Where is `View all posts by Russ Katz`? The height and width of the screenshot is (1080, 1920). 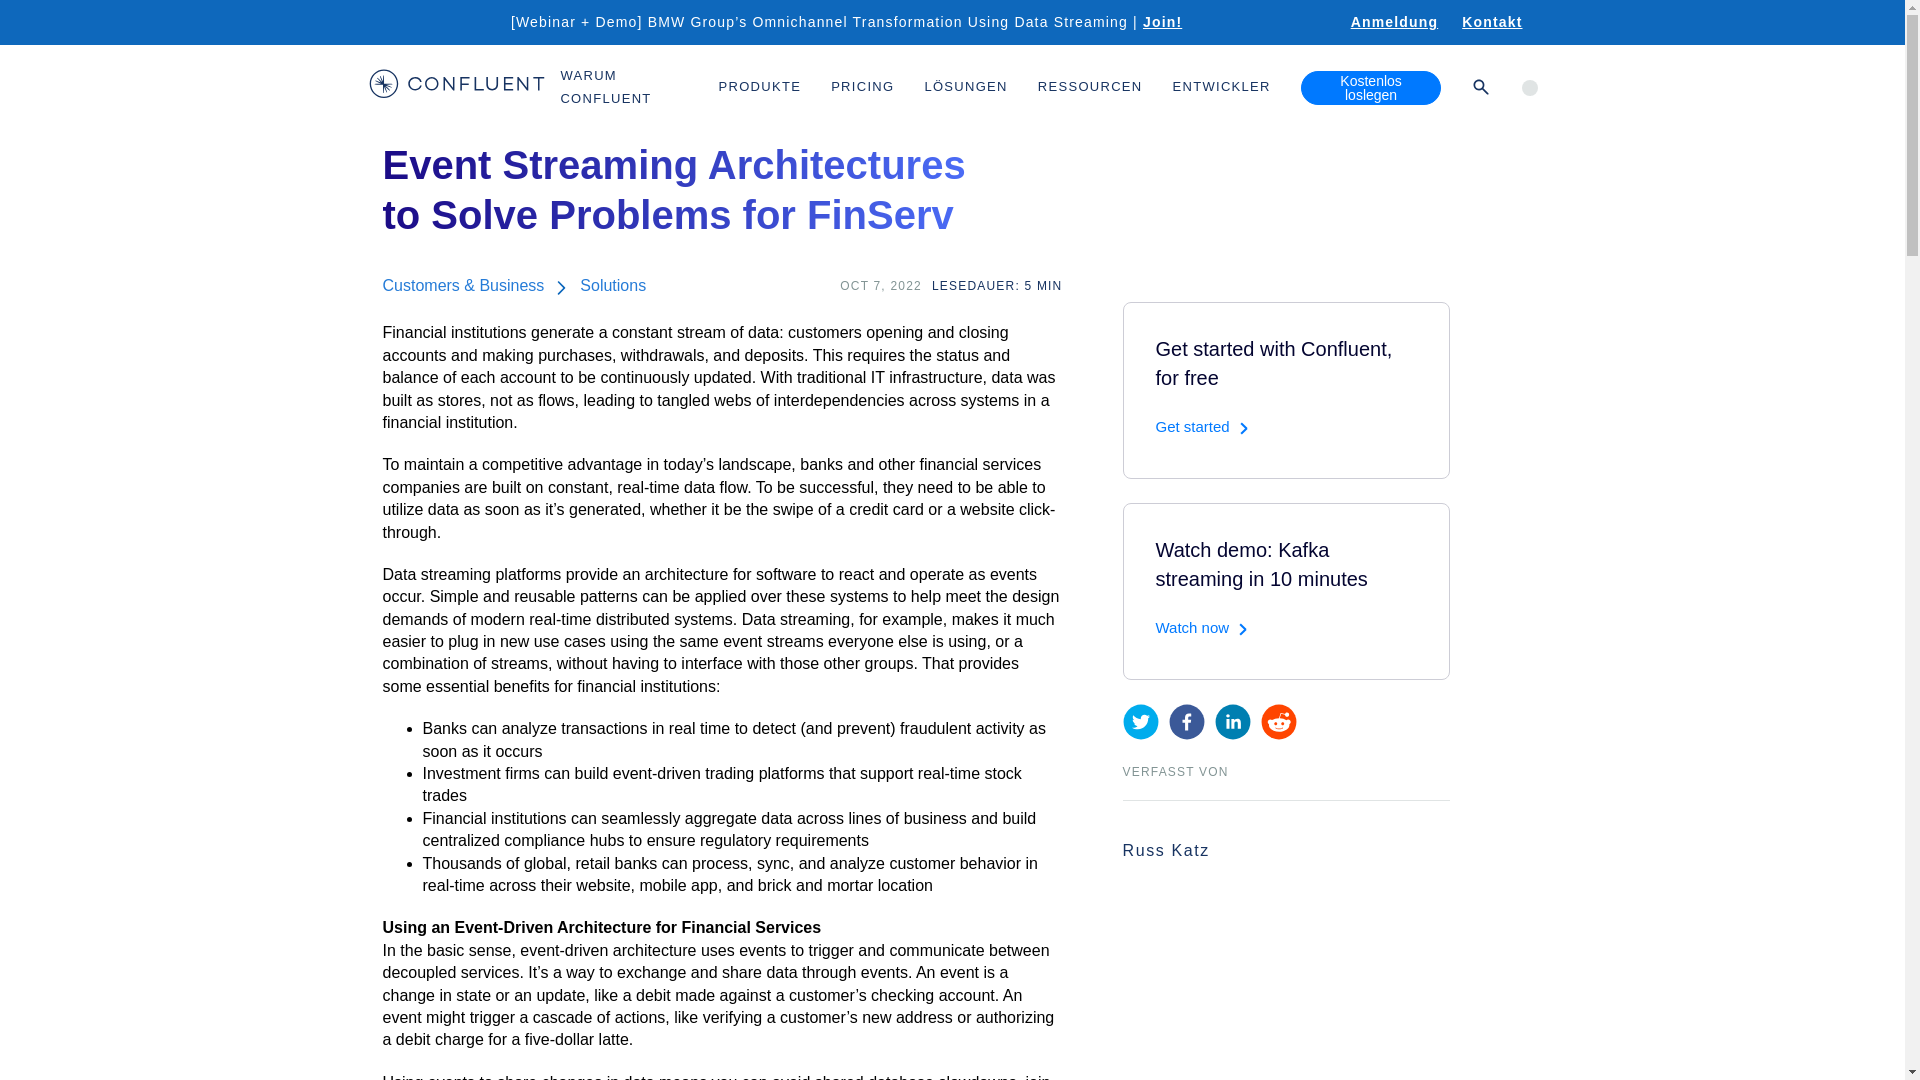 View all posts by Russ Katz is located at coordinates (1165, 850).